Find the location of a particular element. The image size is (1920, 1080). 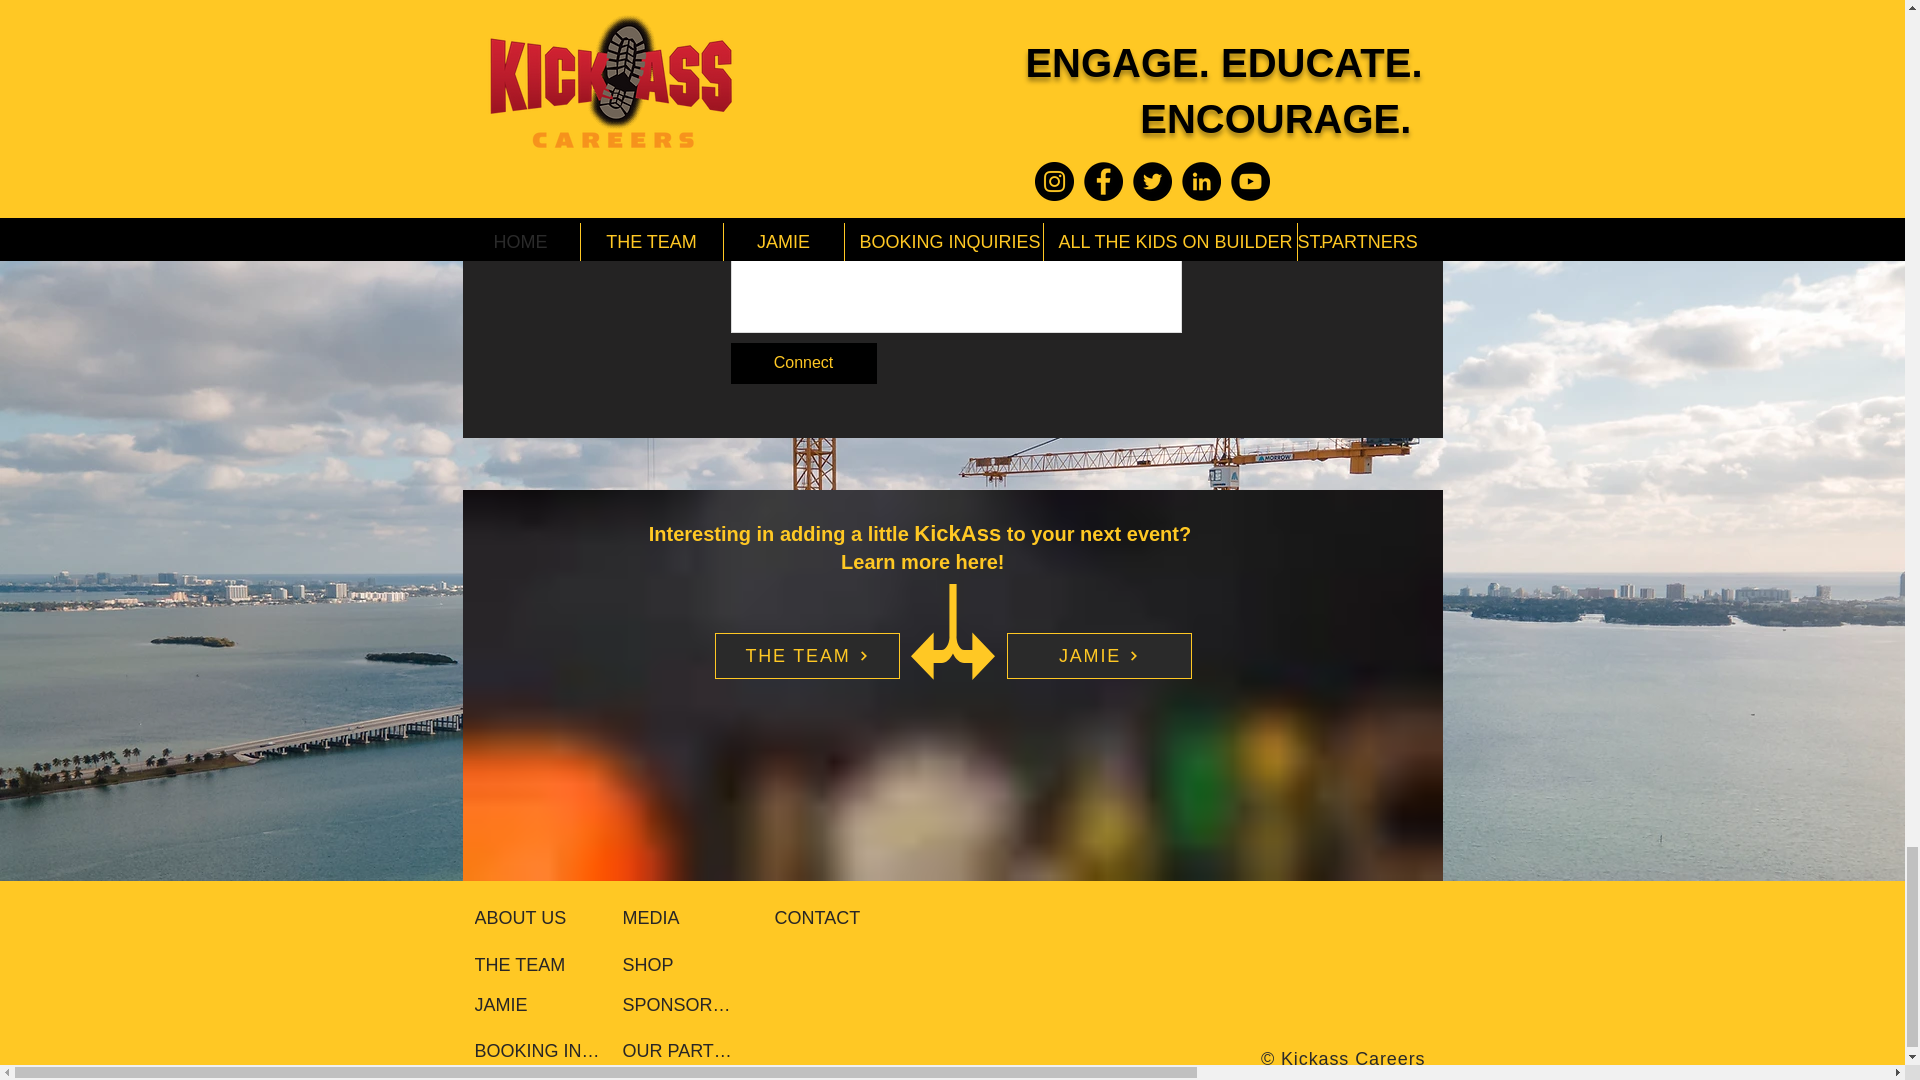

OUR PARTNERS is located at coordinates (682, 1051).